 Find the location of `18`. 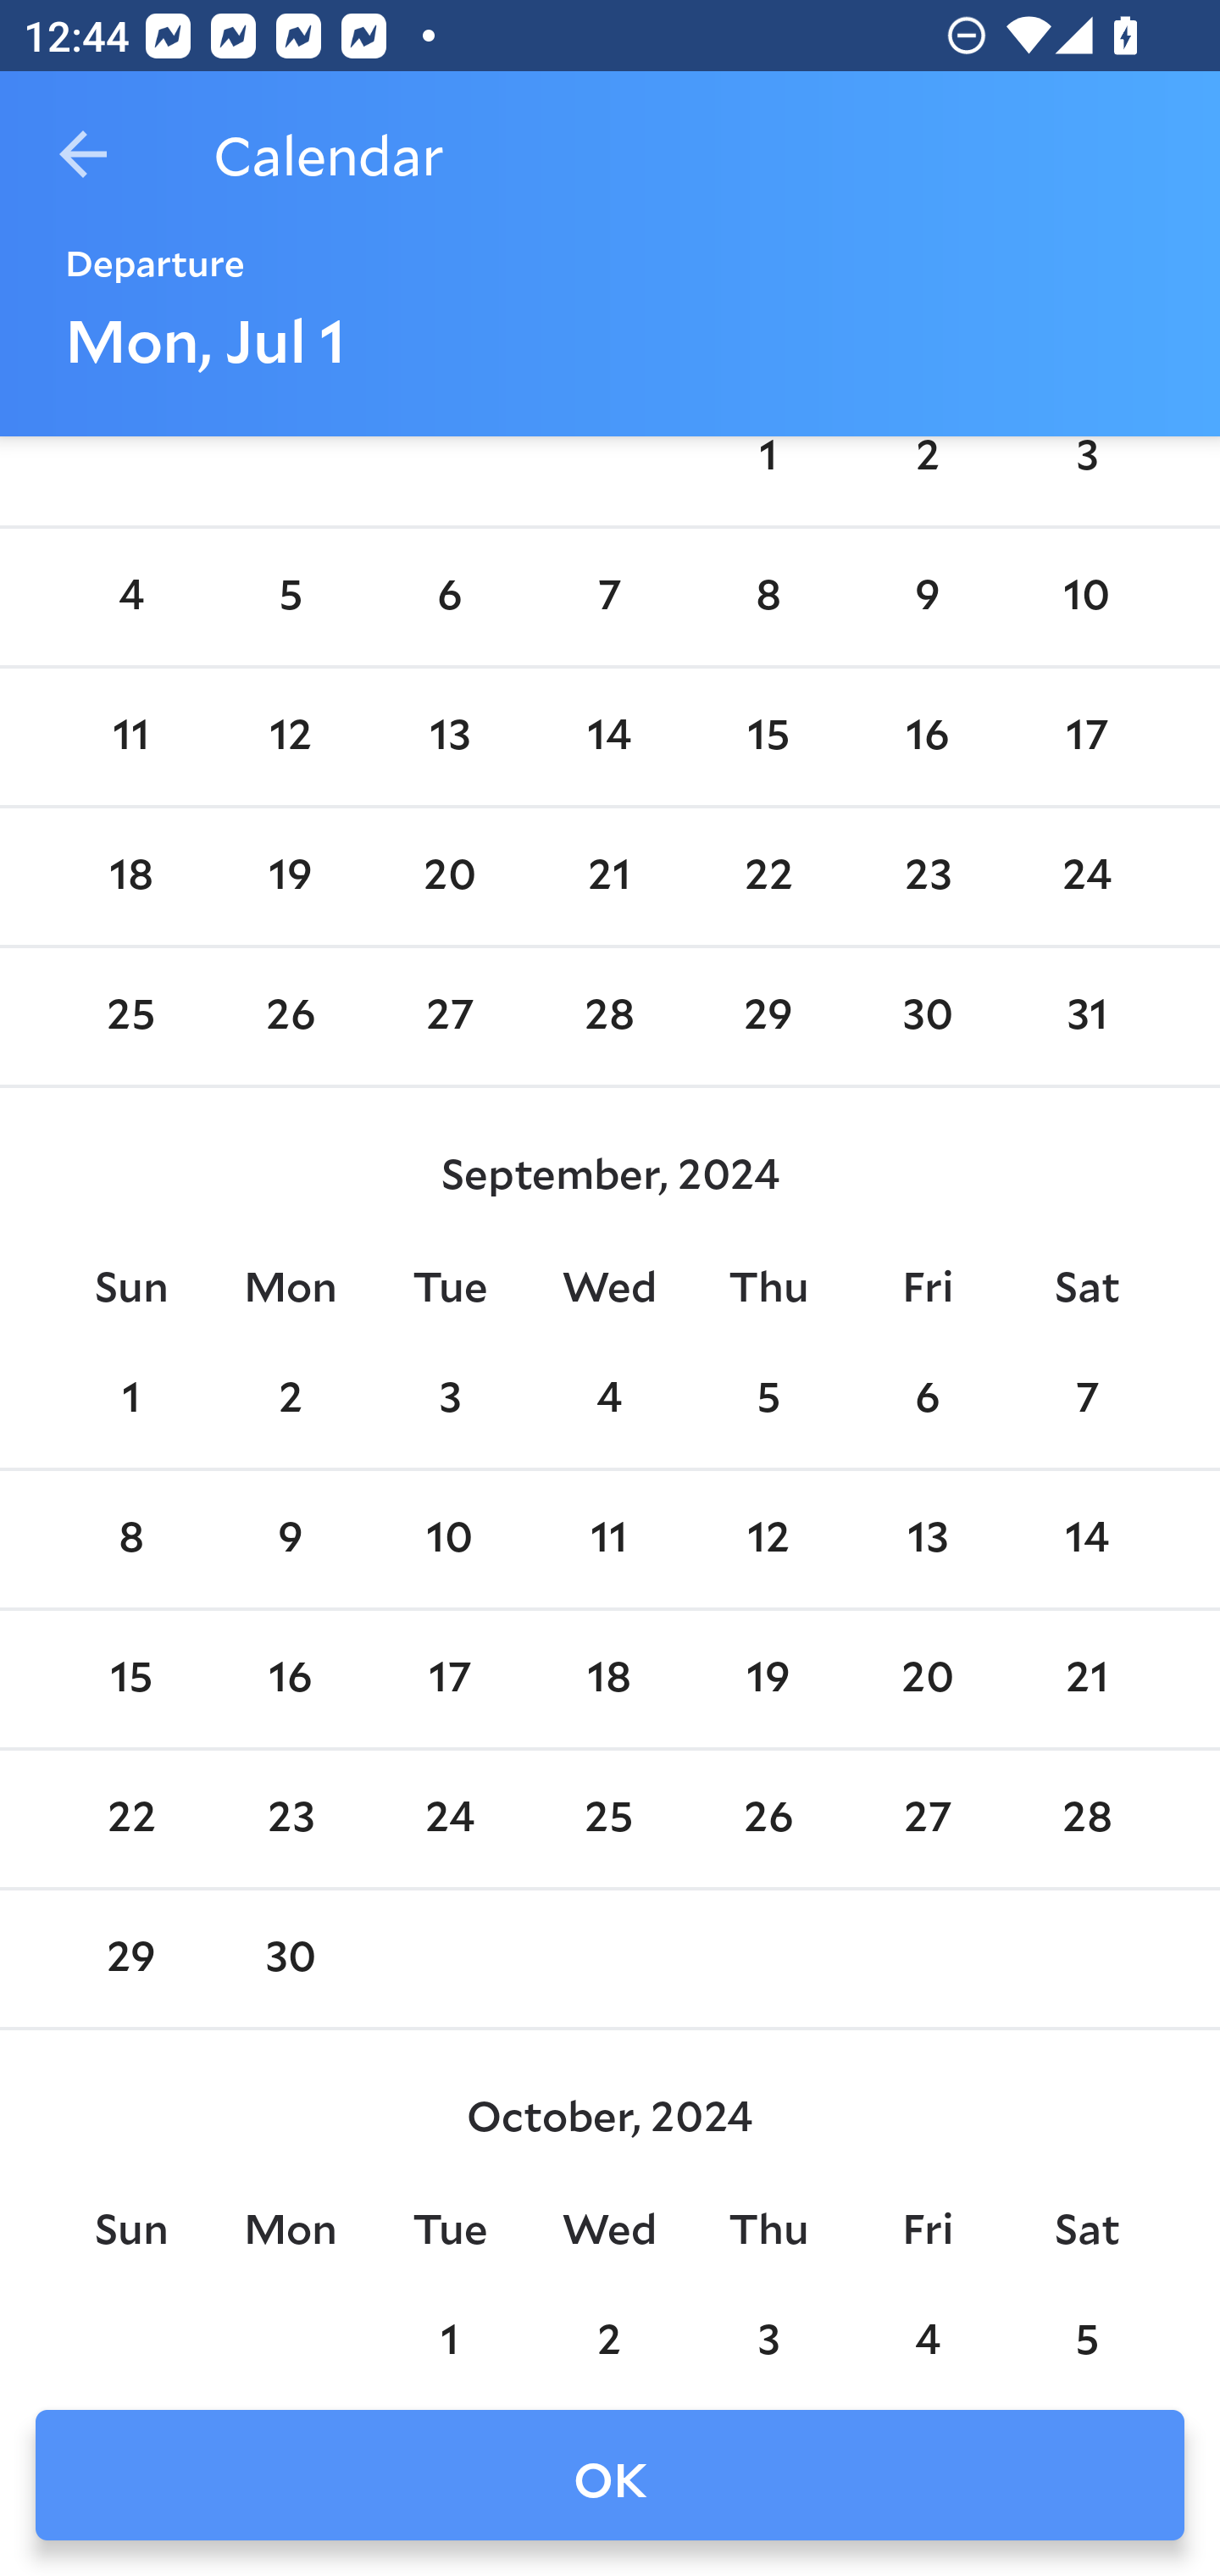

18 is located at coordinates (130, 875).